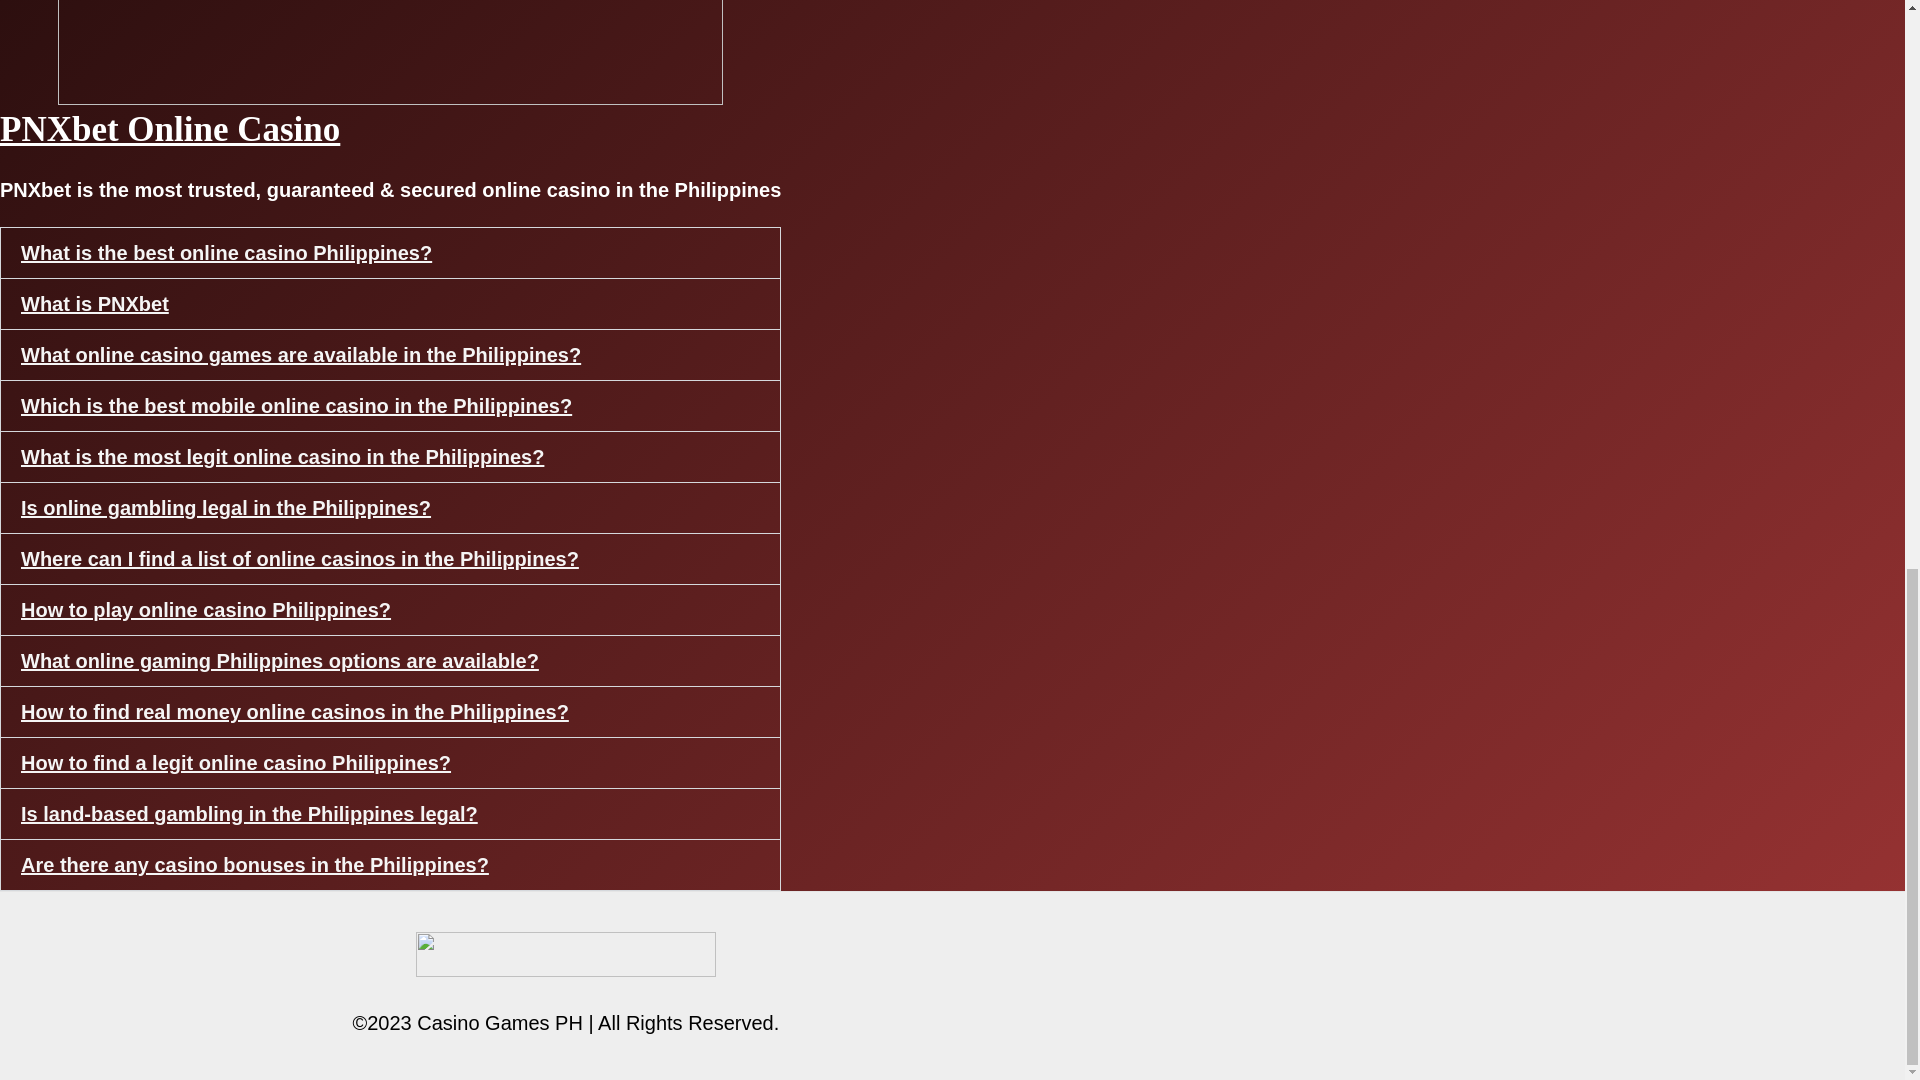  Describe the element at coordinates (226, 252) in the screenshot. I see `What is the best online casino Philippines?` at that location.